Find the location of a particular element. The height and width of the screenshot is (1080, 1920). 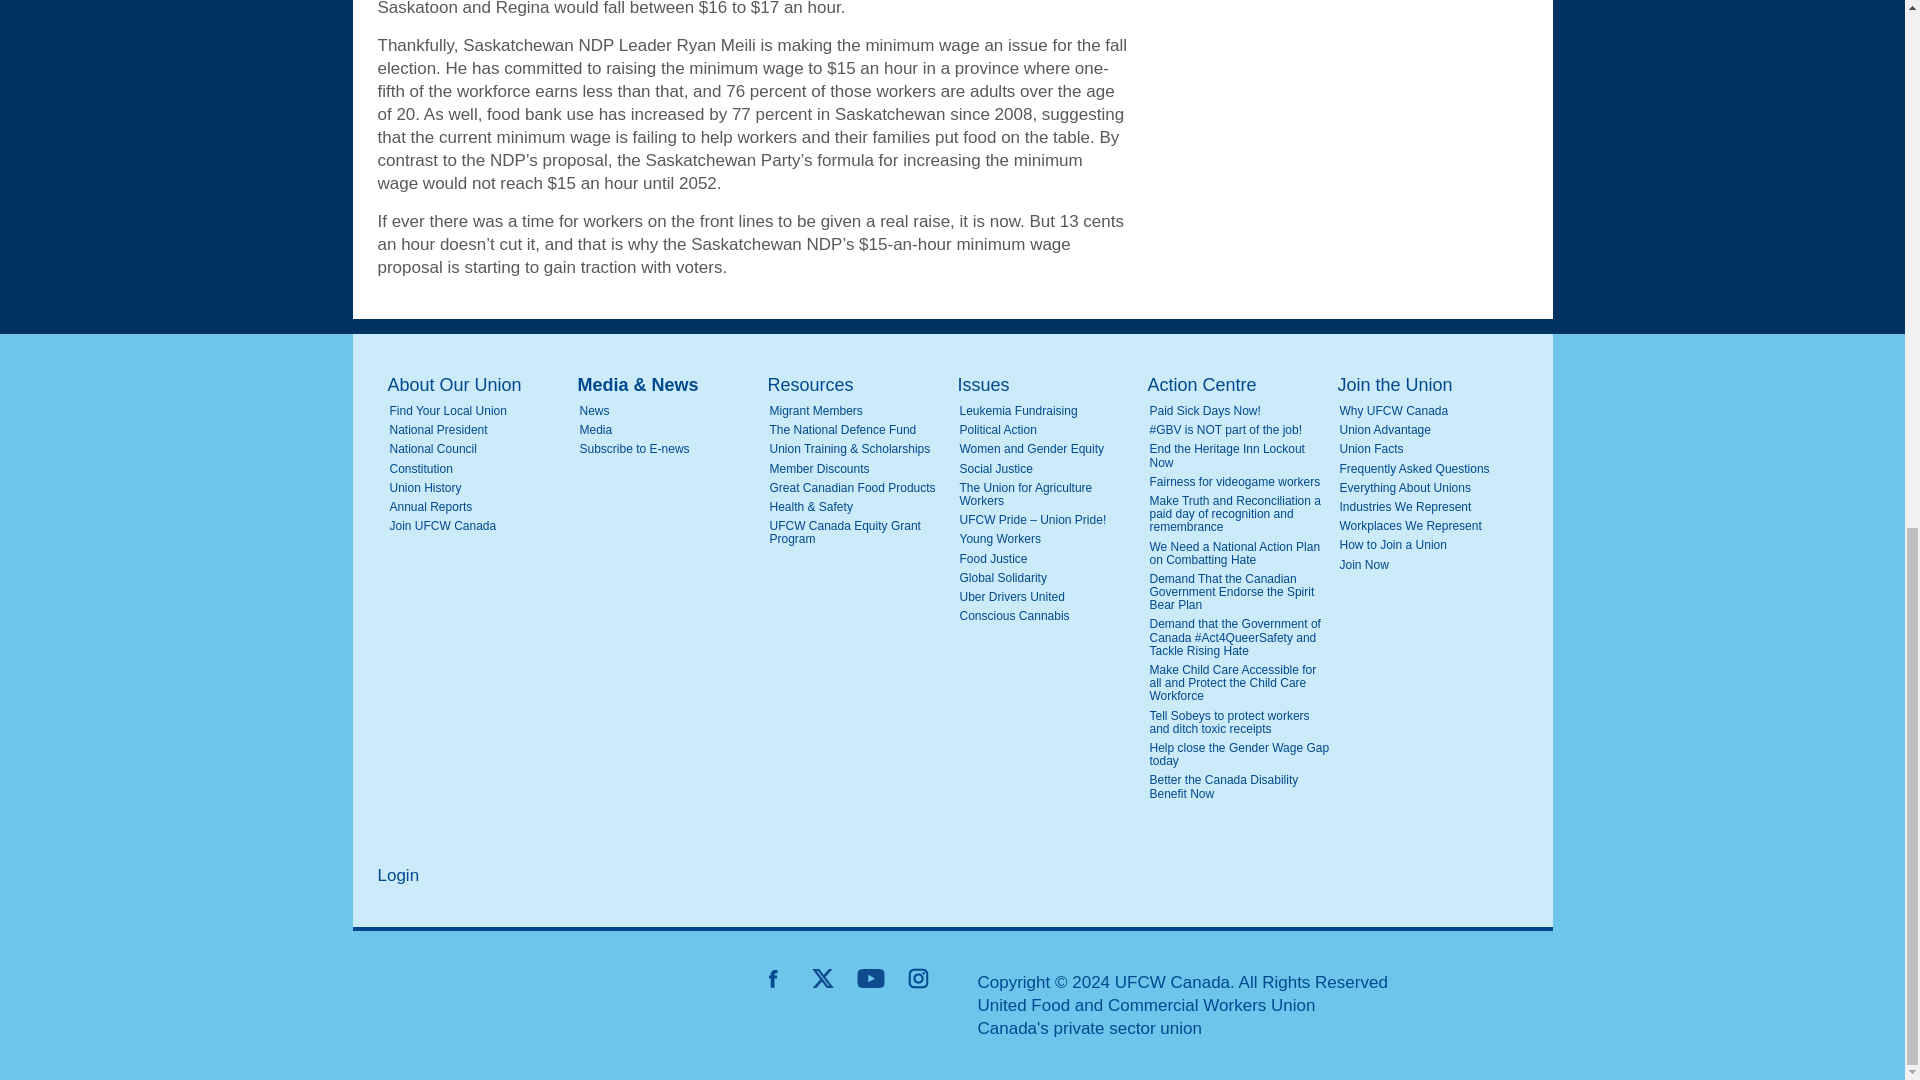

Constitution is located at coordinates (480, 470).